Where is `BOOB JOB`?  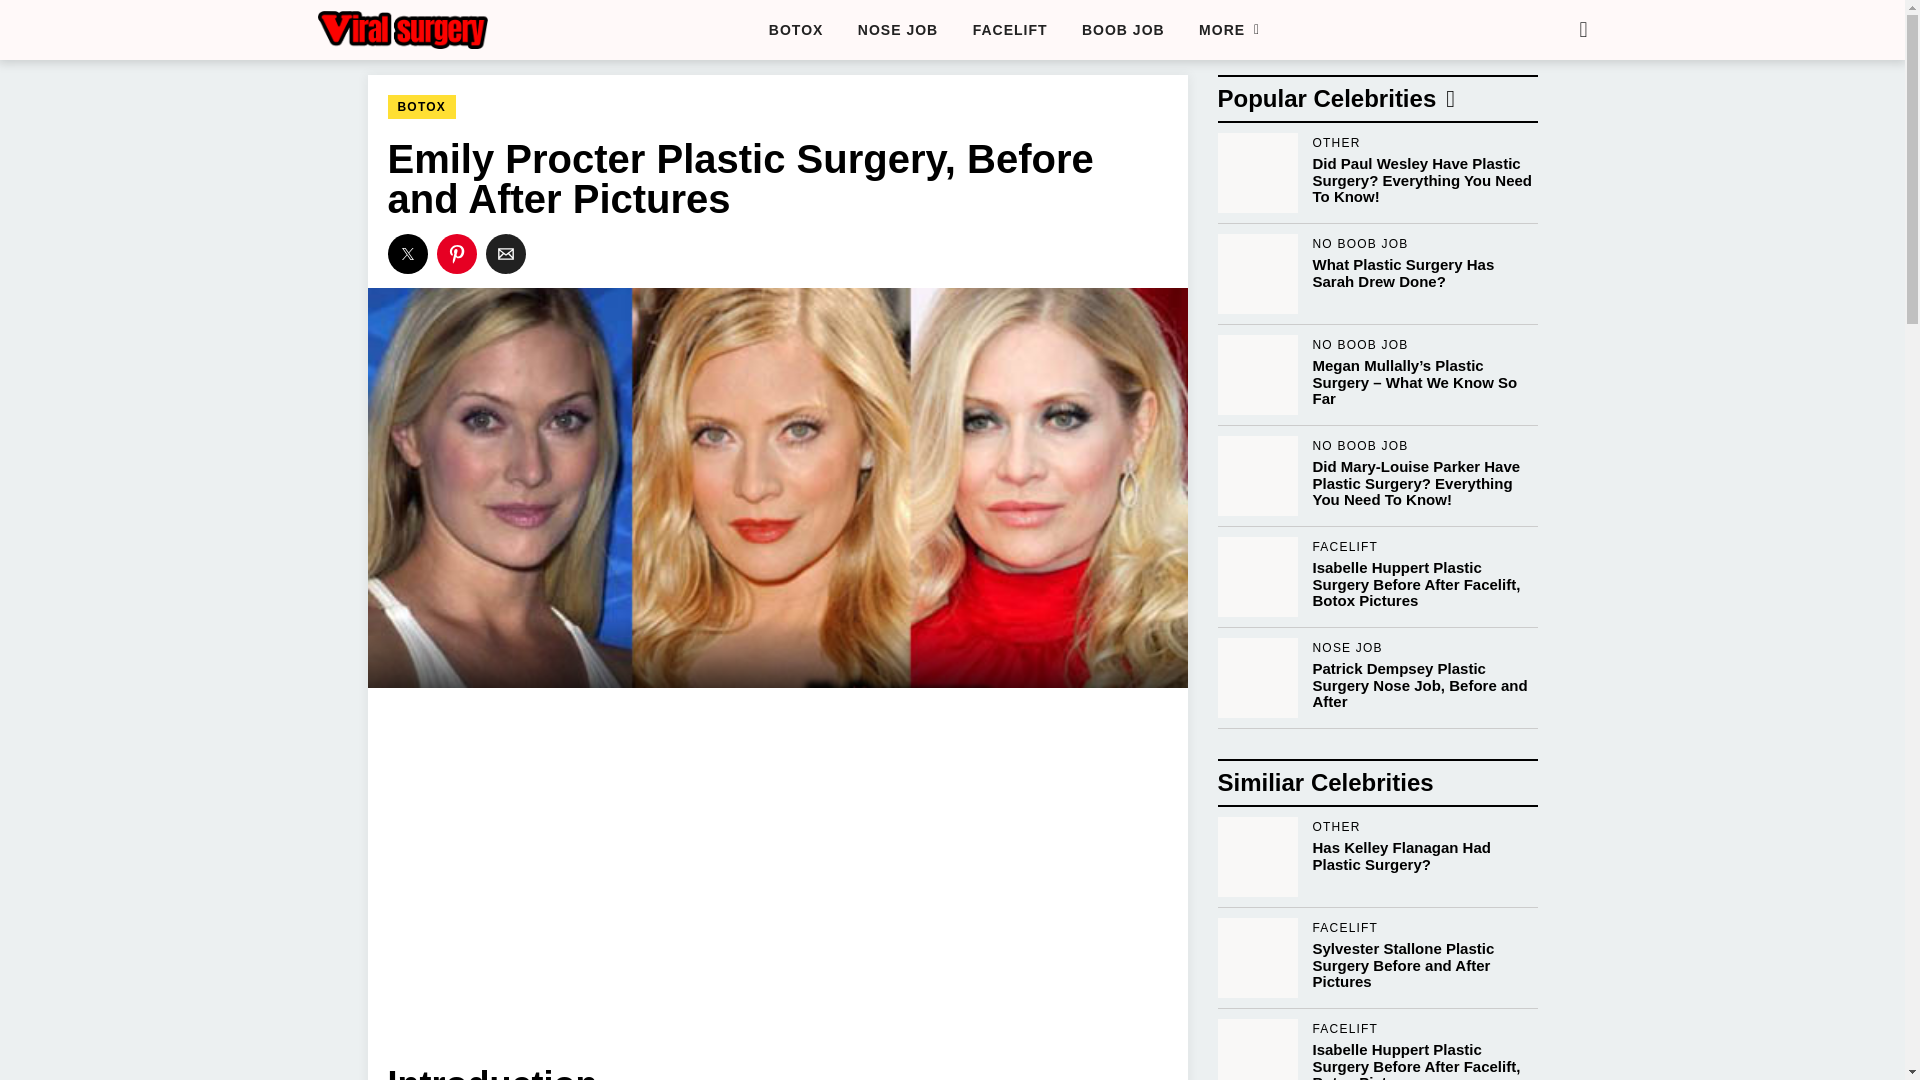
BOOB JOB is located at coordinates (1124, 30).